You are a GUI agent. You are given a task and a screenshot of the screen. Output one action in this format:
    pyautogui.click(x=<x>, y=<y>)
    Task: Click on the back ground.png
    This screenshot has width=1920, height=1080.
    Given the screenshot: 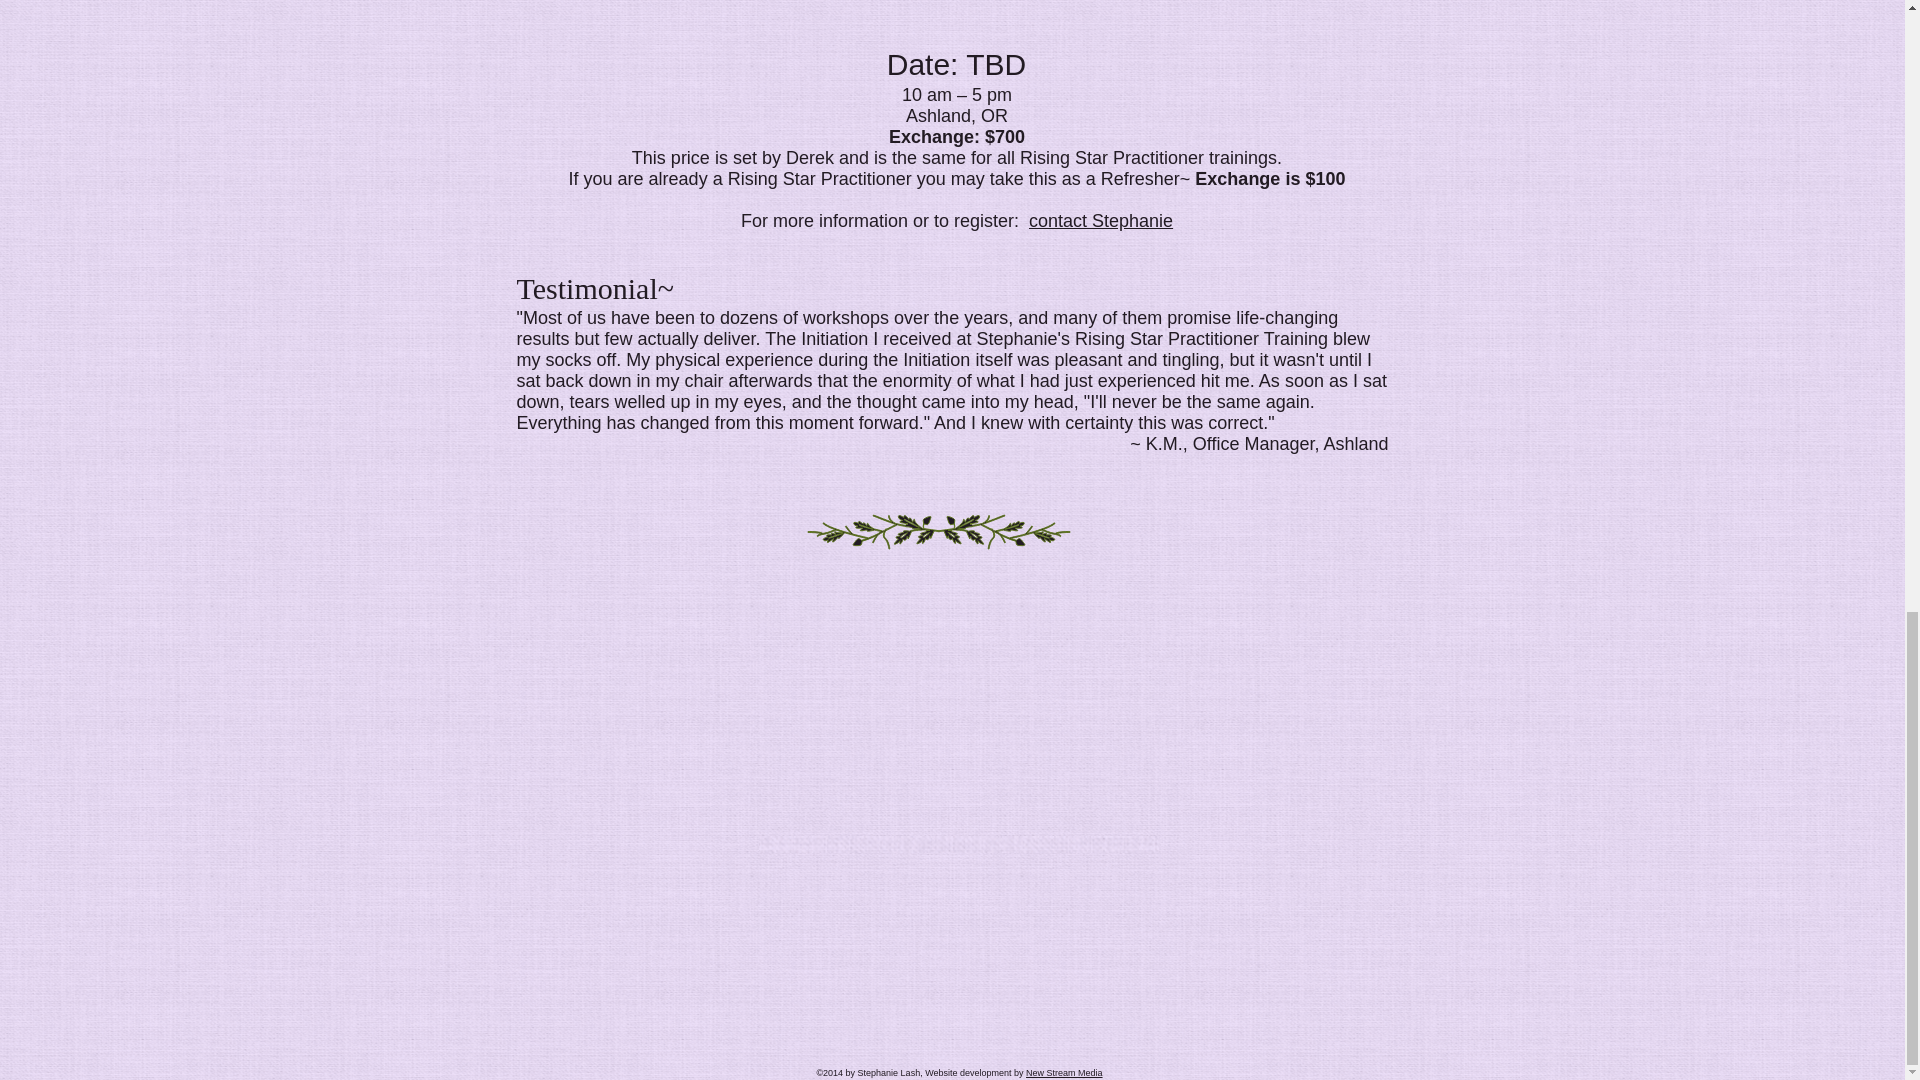 What is the action you would take?
    pyautogui.click(x=968, y=330)
    